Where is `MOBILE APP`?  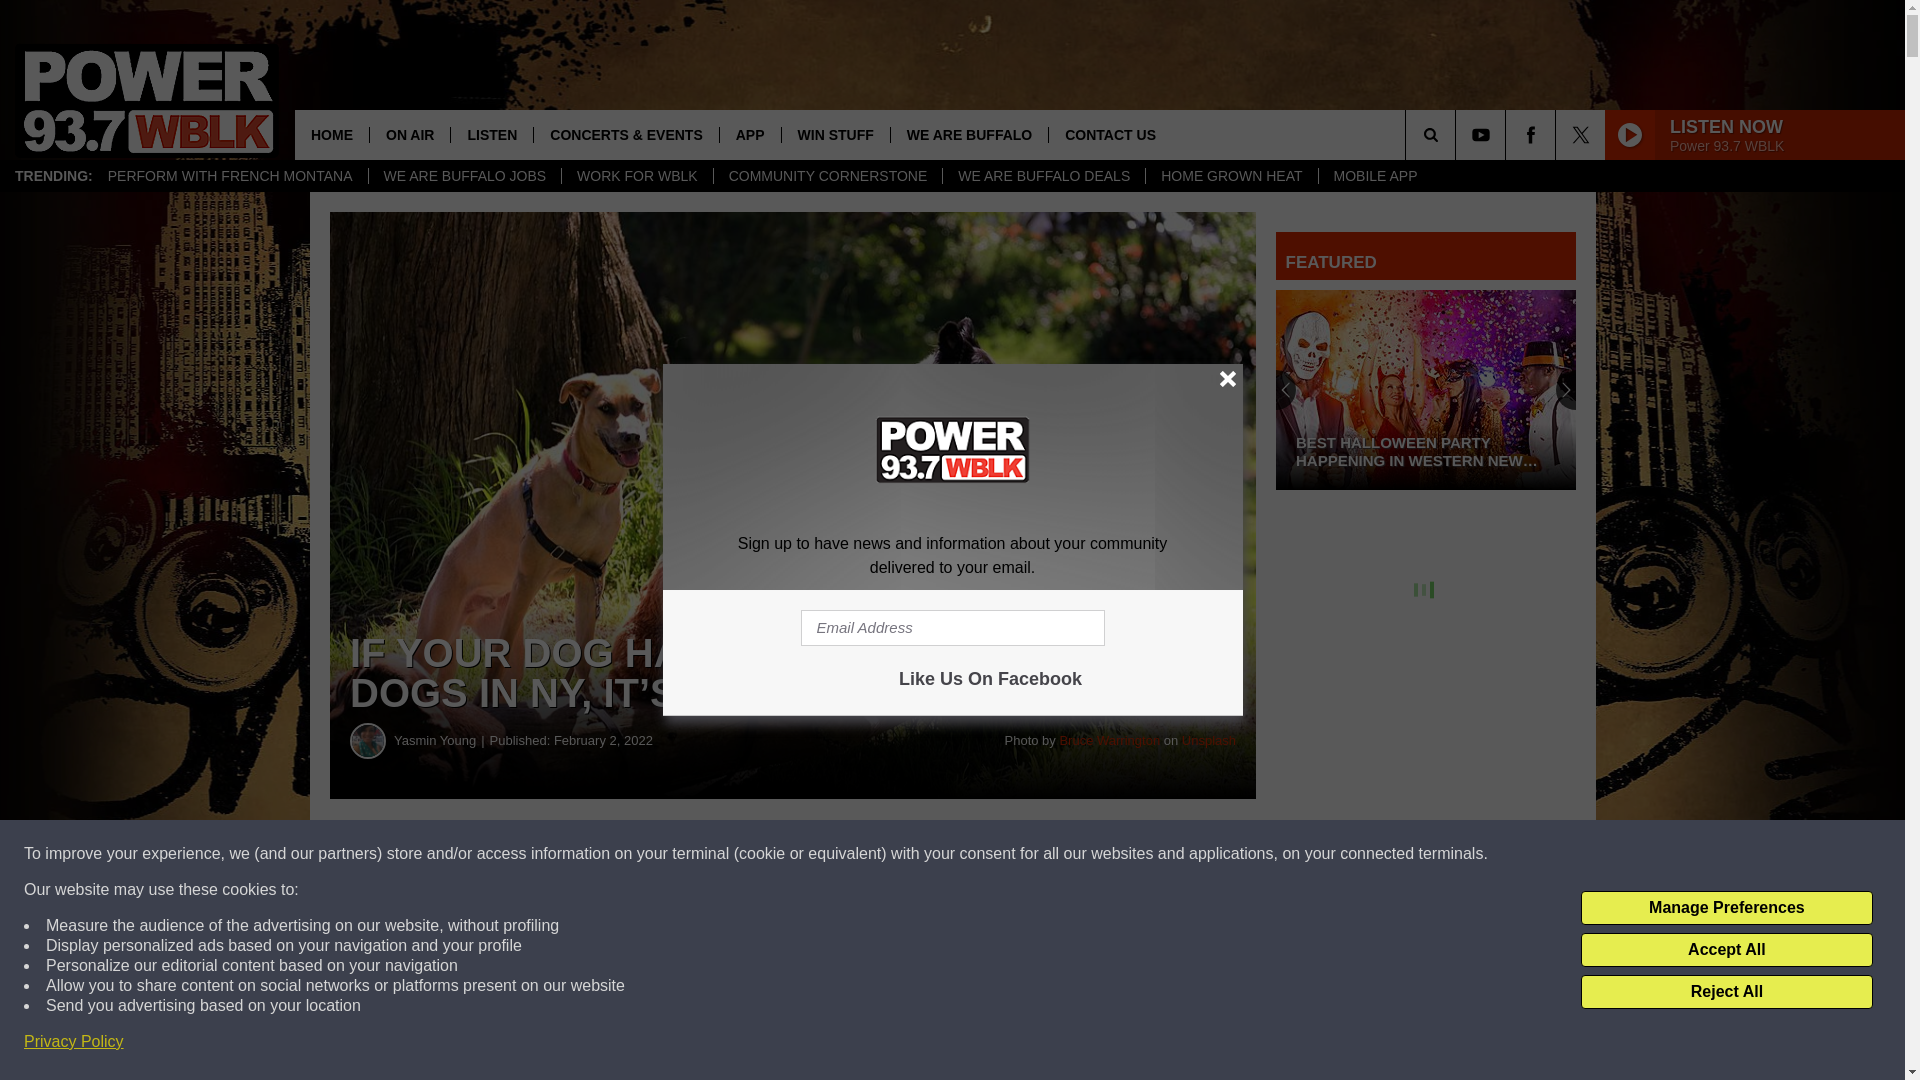
MOBILE APP is located at coordinates (1374, 176).